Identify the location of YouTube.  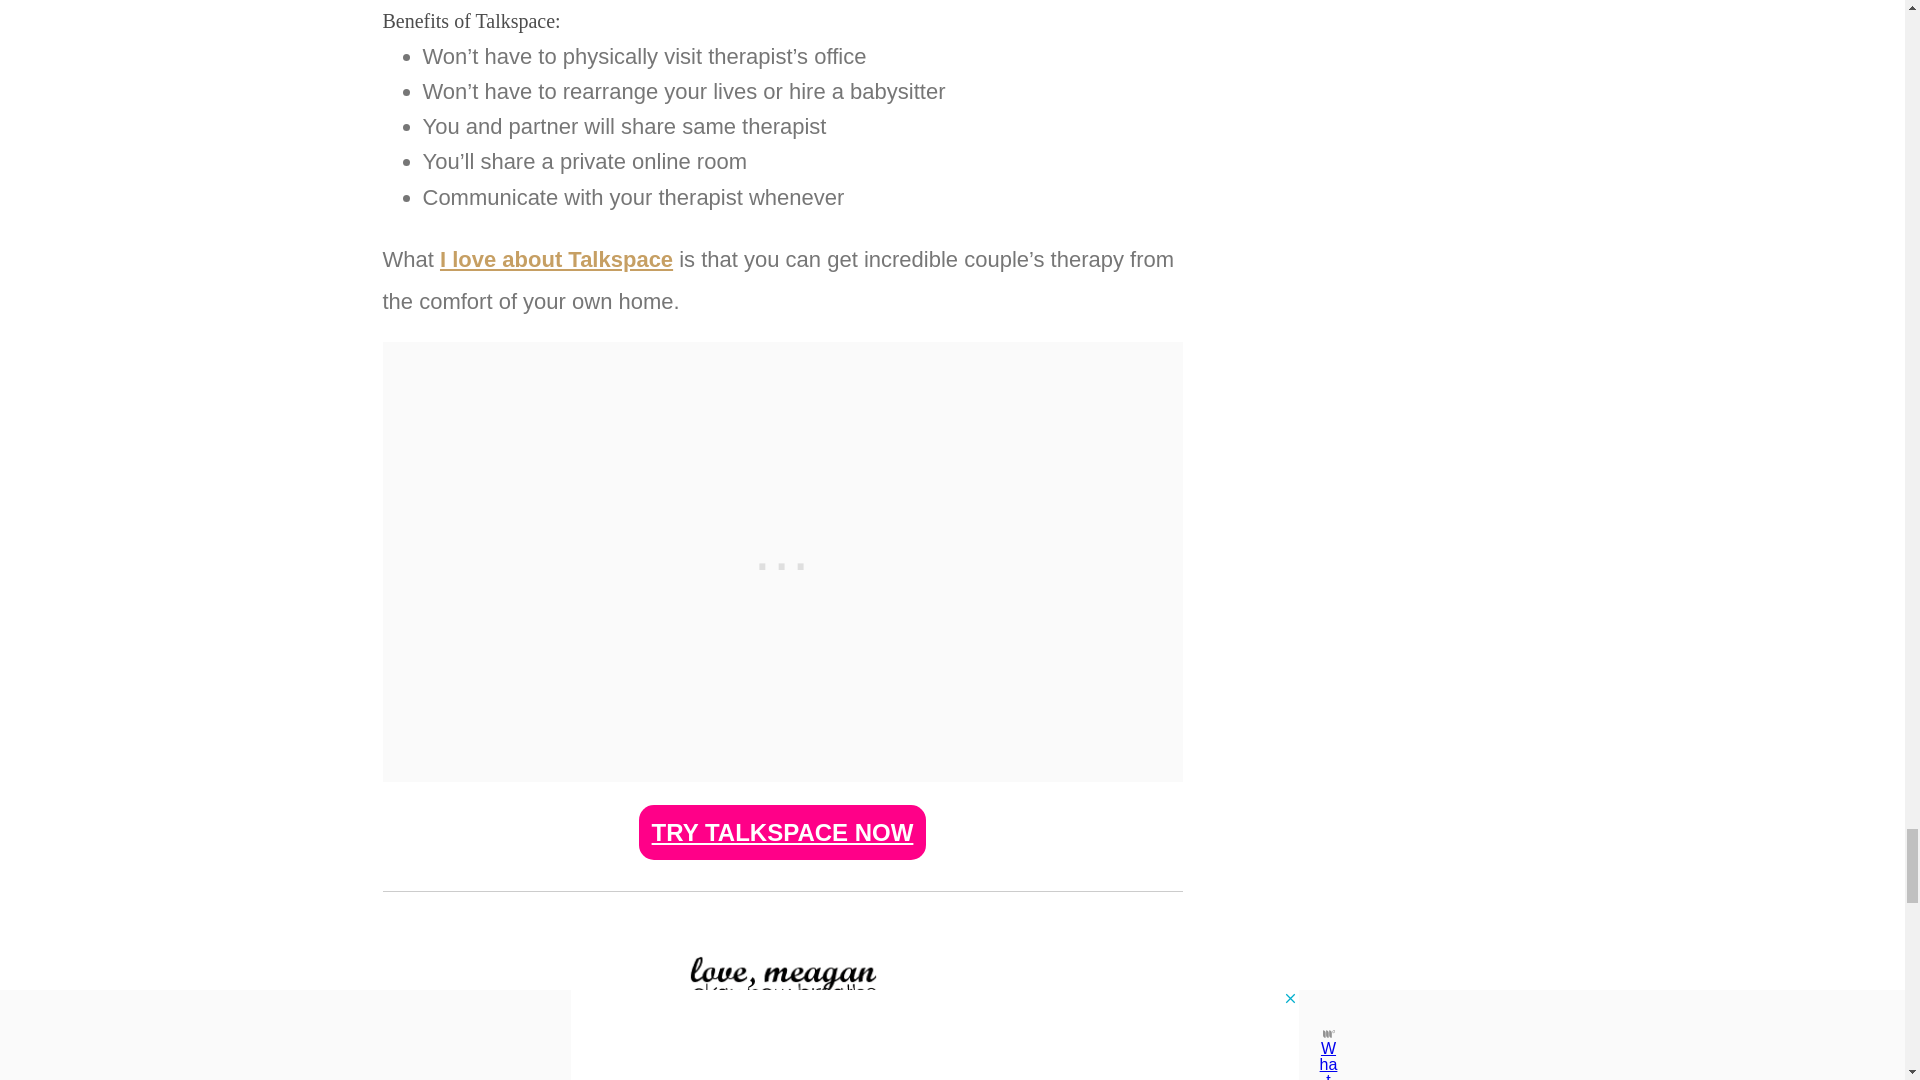
(792, 1078).